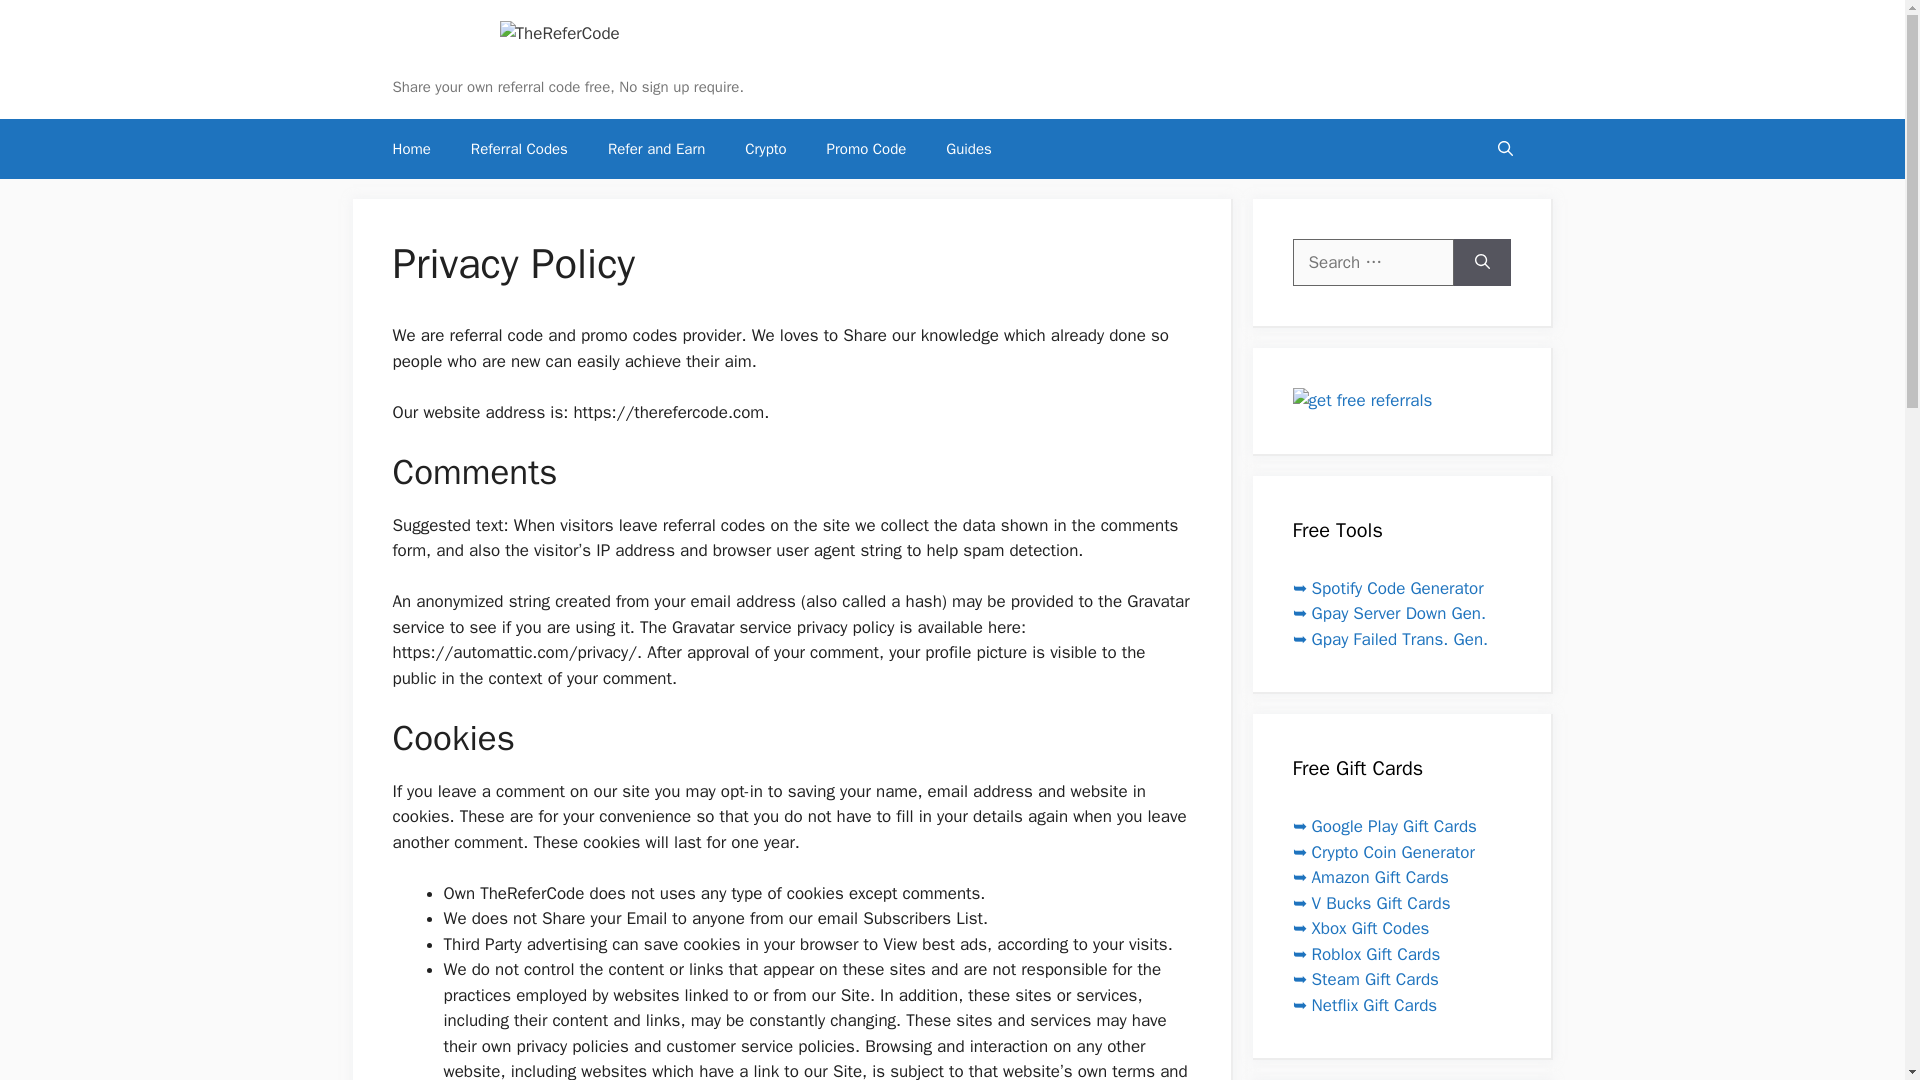 This screenshot has width=1920, height=1080. What do you see at coordinates (766, 148) in the screenshot?
I see `Crypto` at bounding box center [766, 148].